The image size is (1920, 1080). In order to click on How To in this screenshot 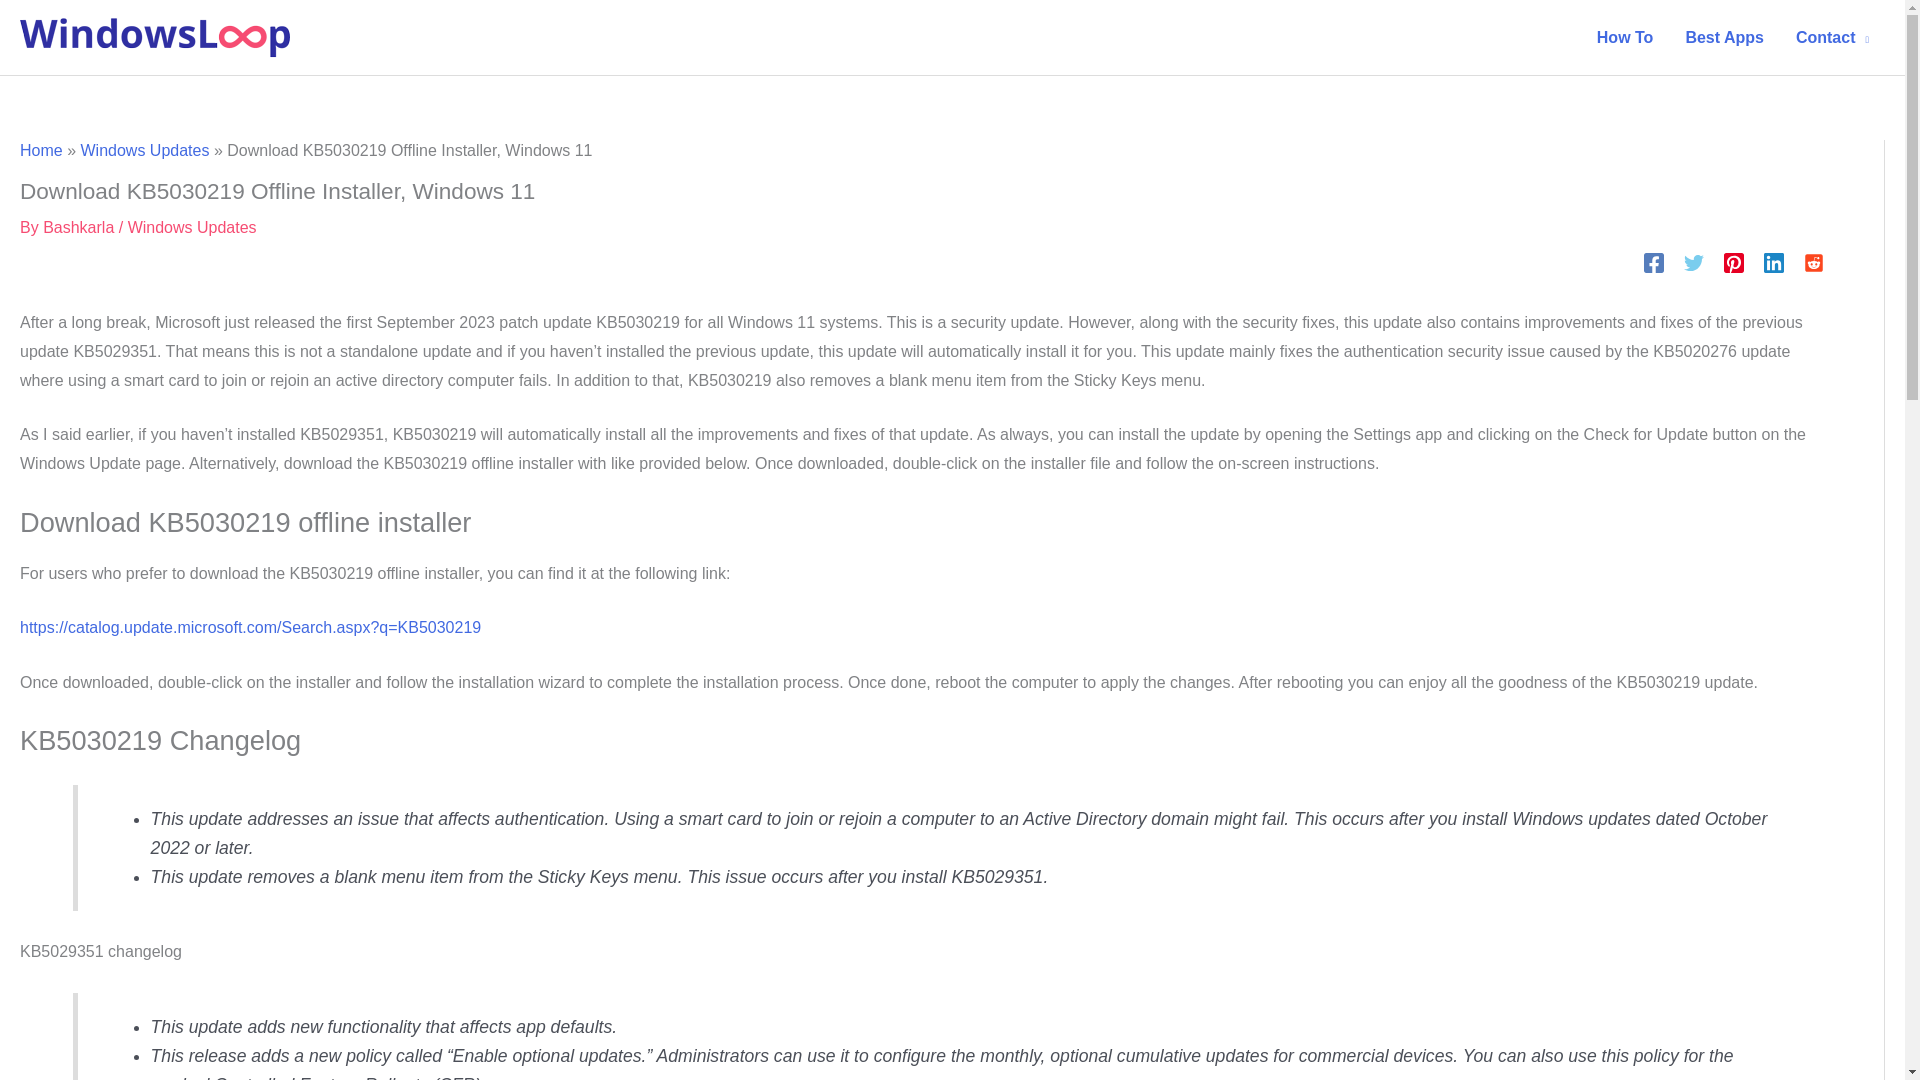, I will do `click(1625, 37)`.